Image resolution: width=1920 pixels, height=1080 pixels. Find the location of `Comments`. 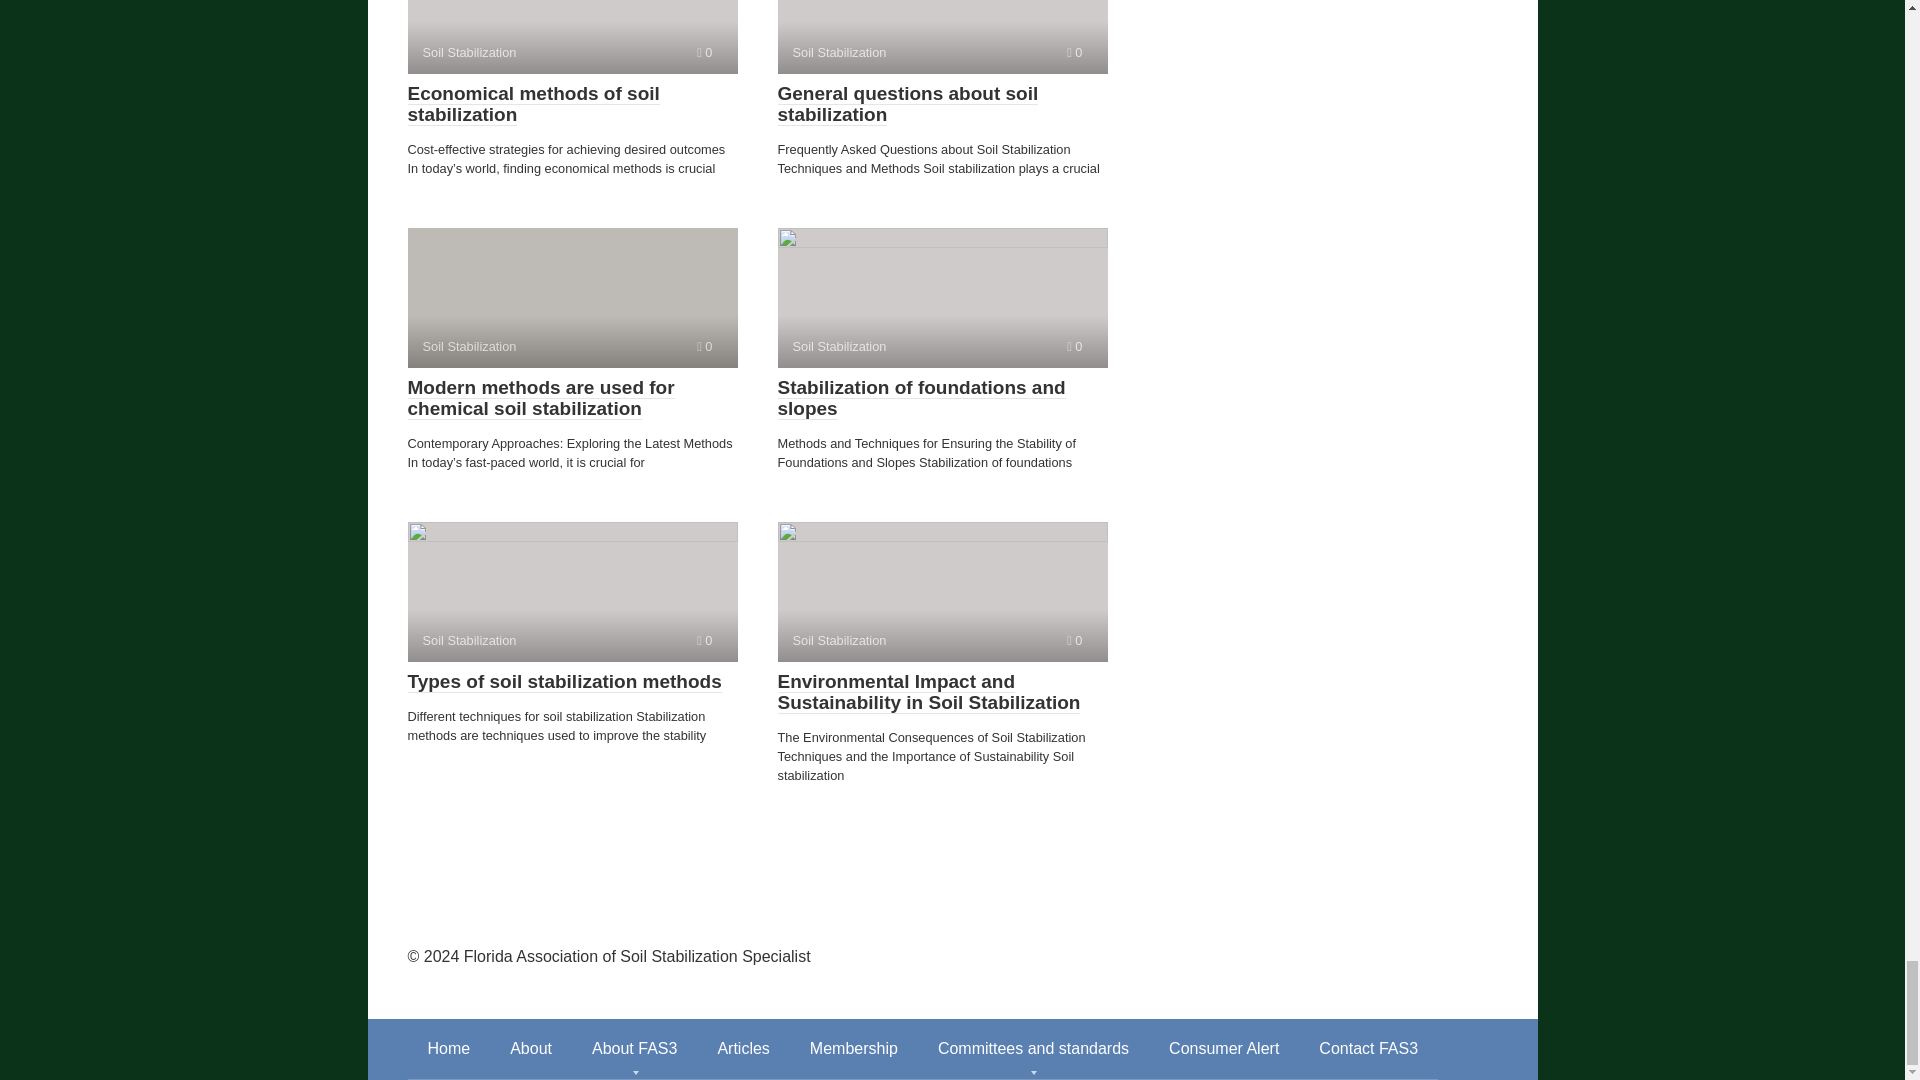

Comments is located at coordinates (1074, 52).